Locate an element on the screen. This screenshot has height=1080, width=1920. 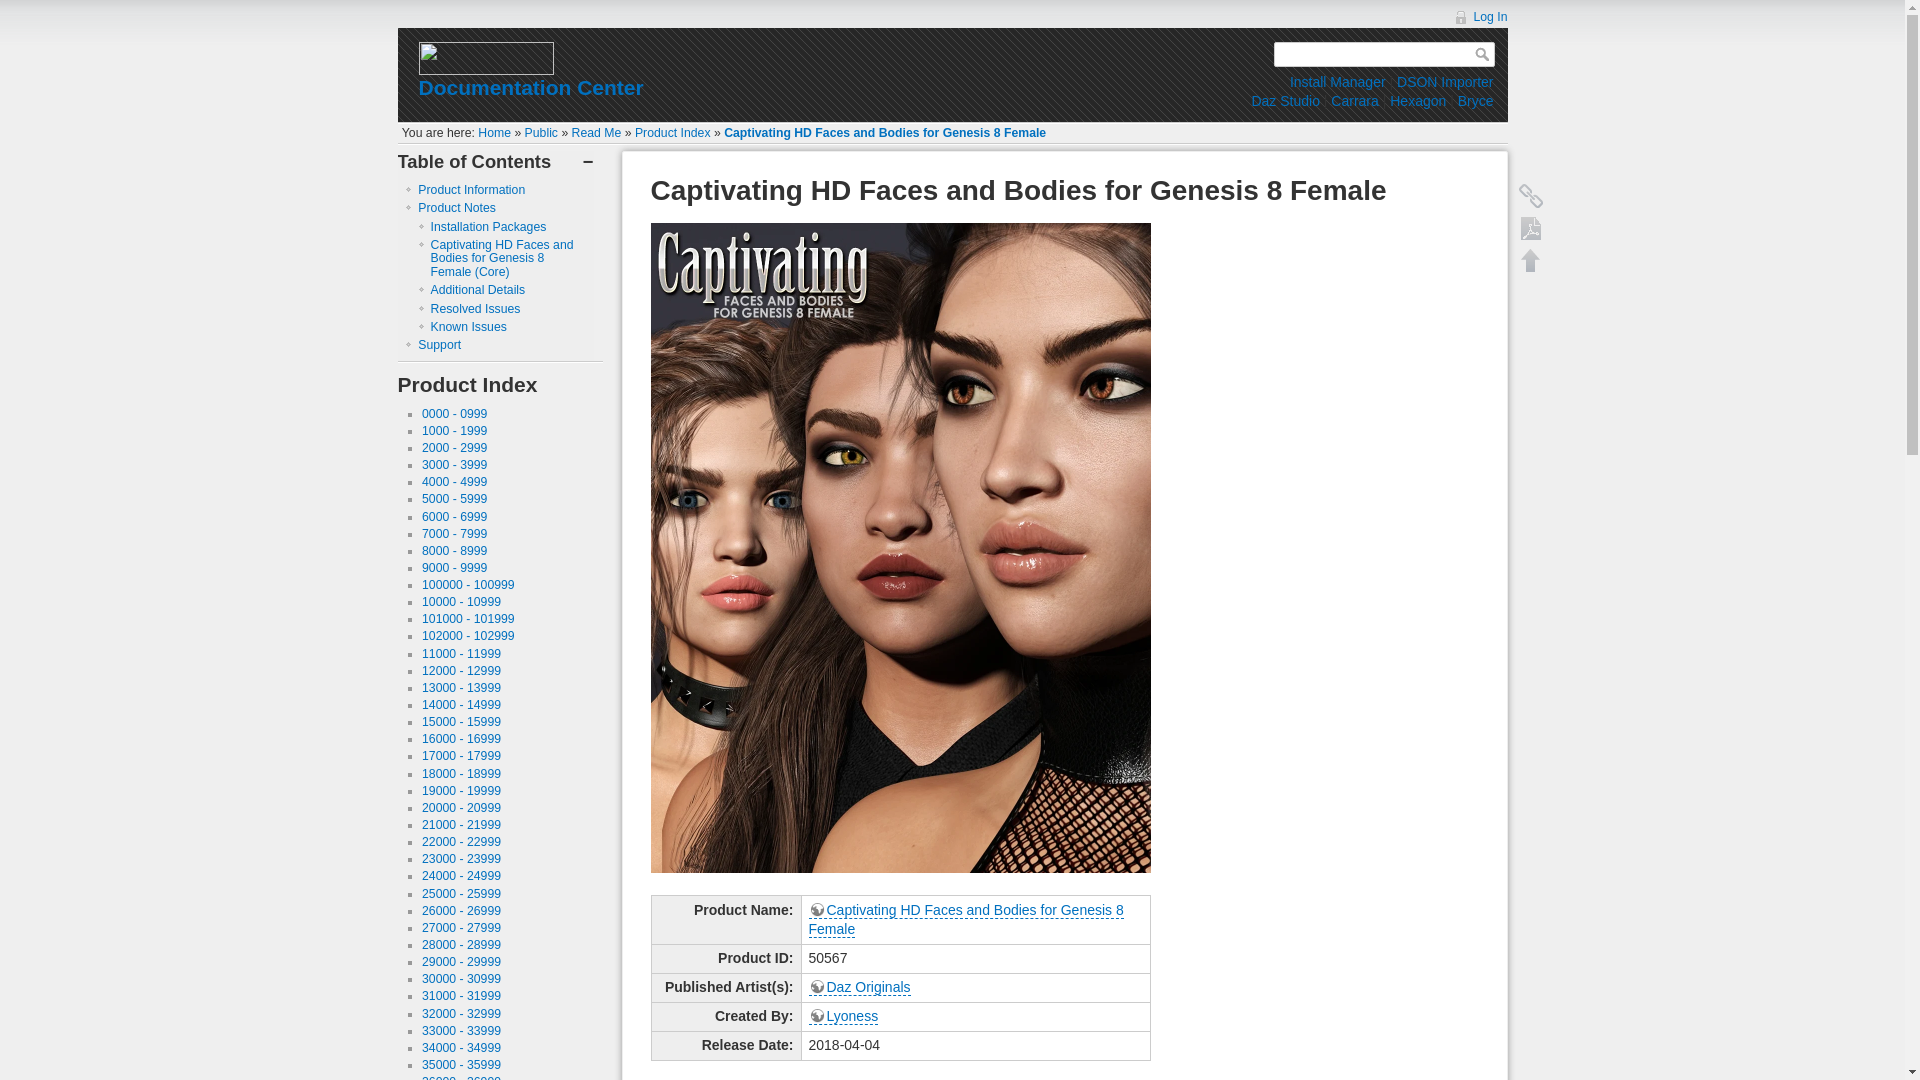
Hexagon is located at coordinates (1418, 100).